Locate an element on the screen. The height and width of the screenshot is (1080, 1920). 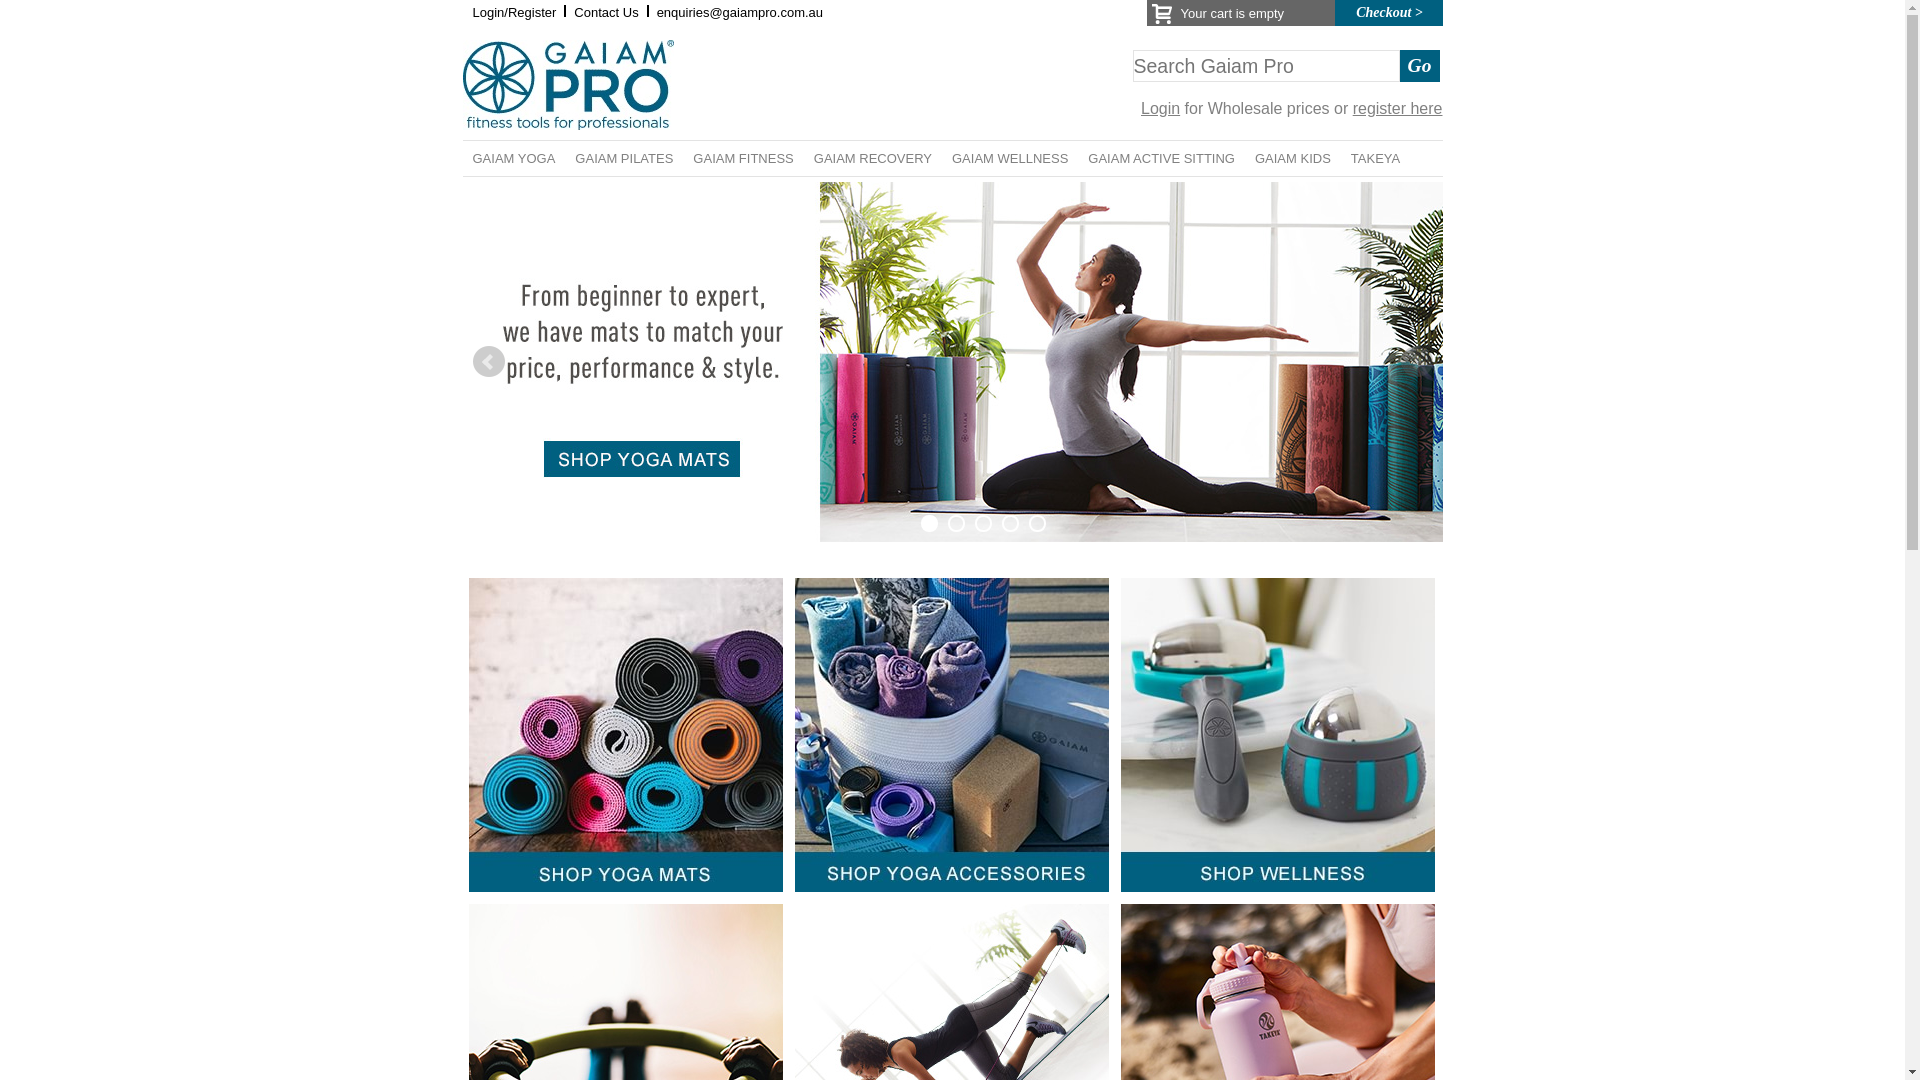
GAIAM WELLNESS is located at coordinates (1010, 158).